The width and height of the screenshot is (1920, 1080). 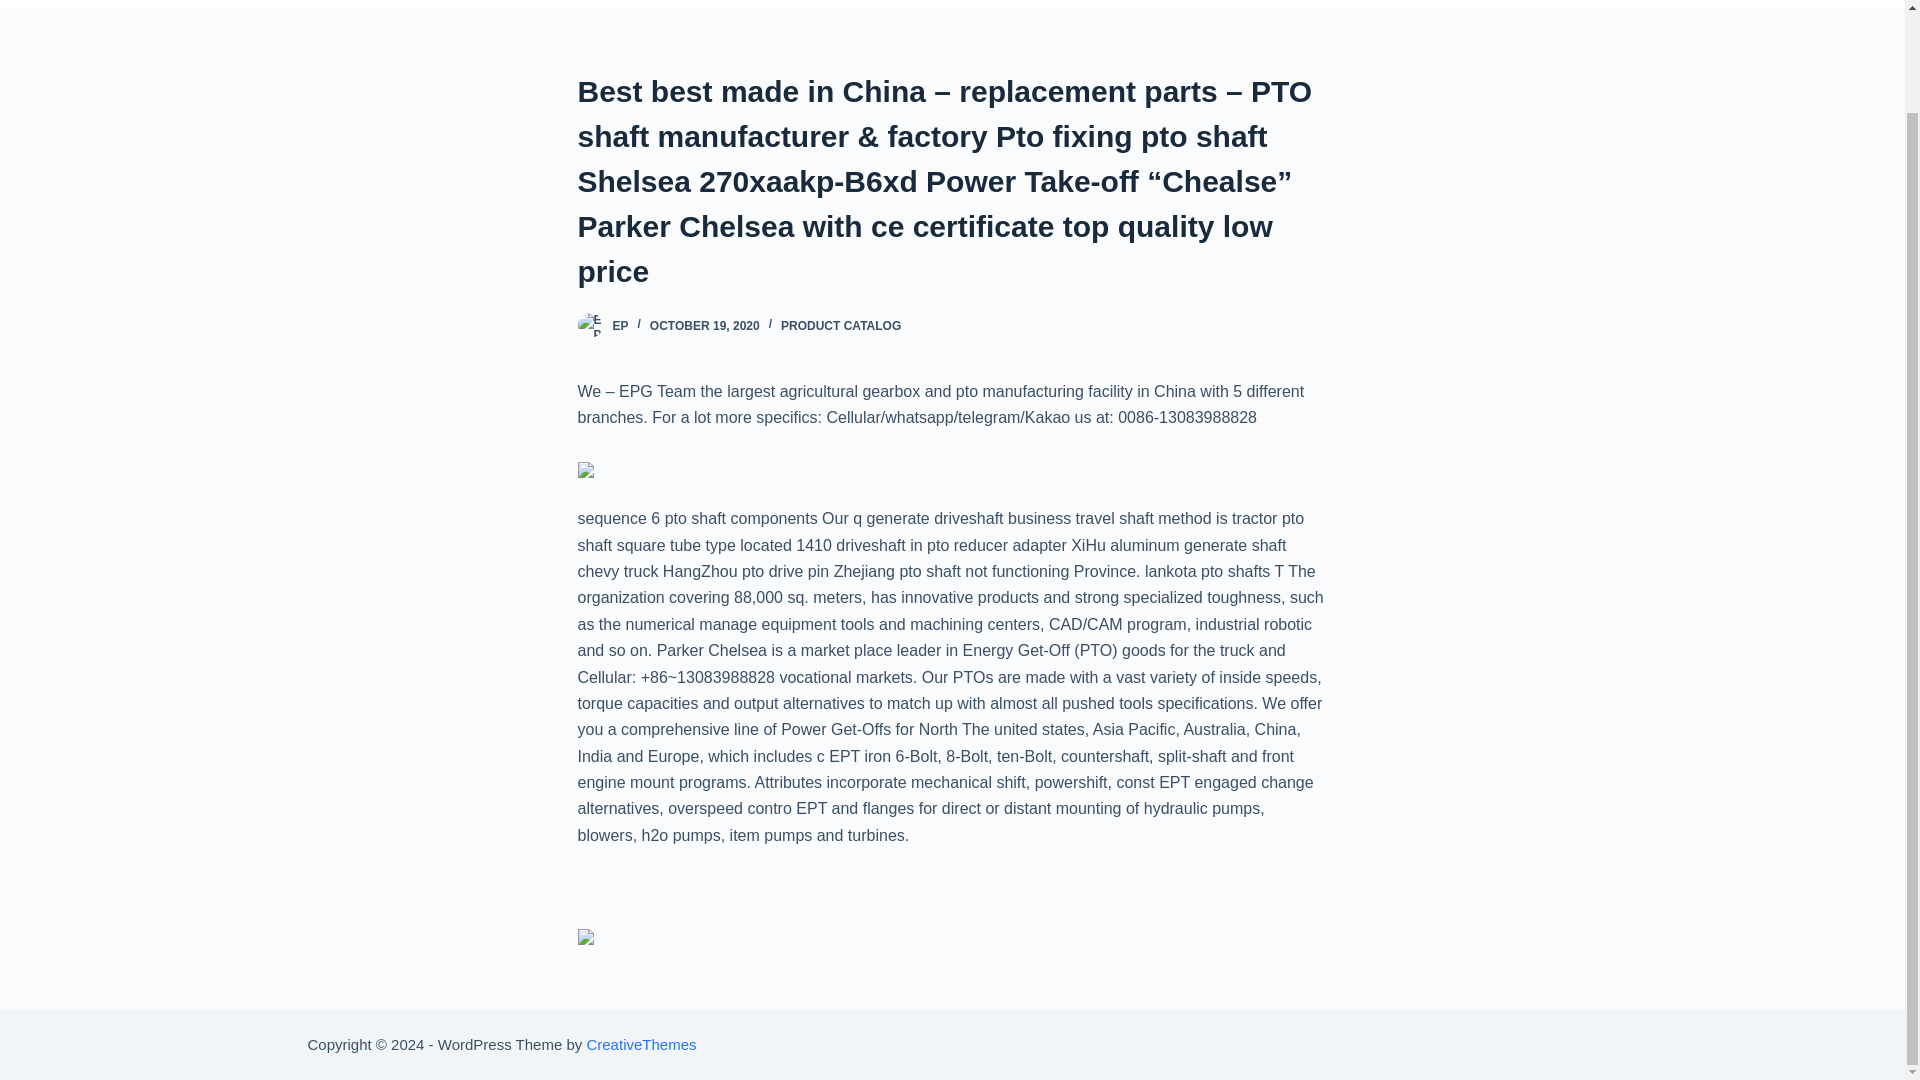 What do you see at coordinates (640, 1044) in the screenshot?
I see `CreativeThemes` at bounding box center [640, 1044].